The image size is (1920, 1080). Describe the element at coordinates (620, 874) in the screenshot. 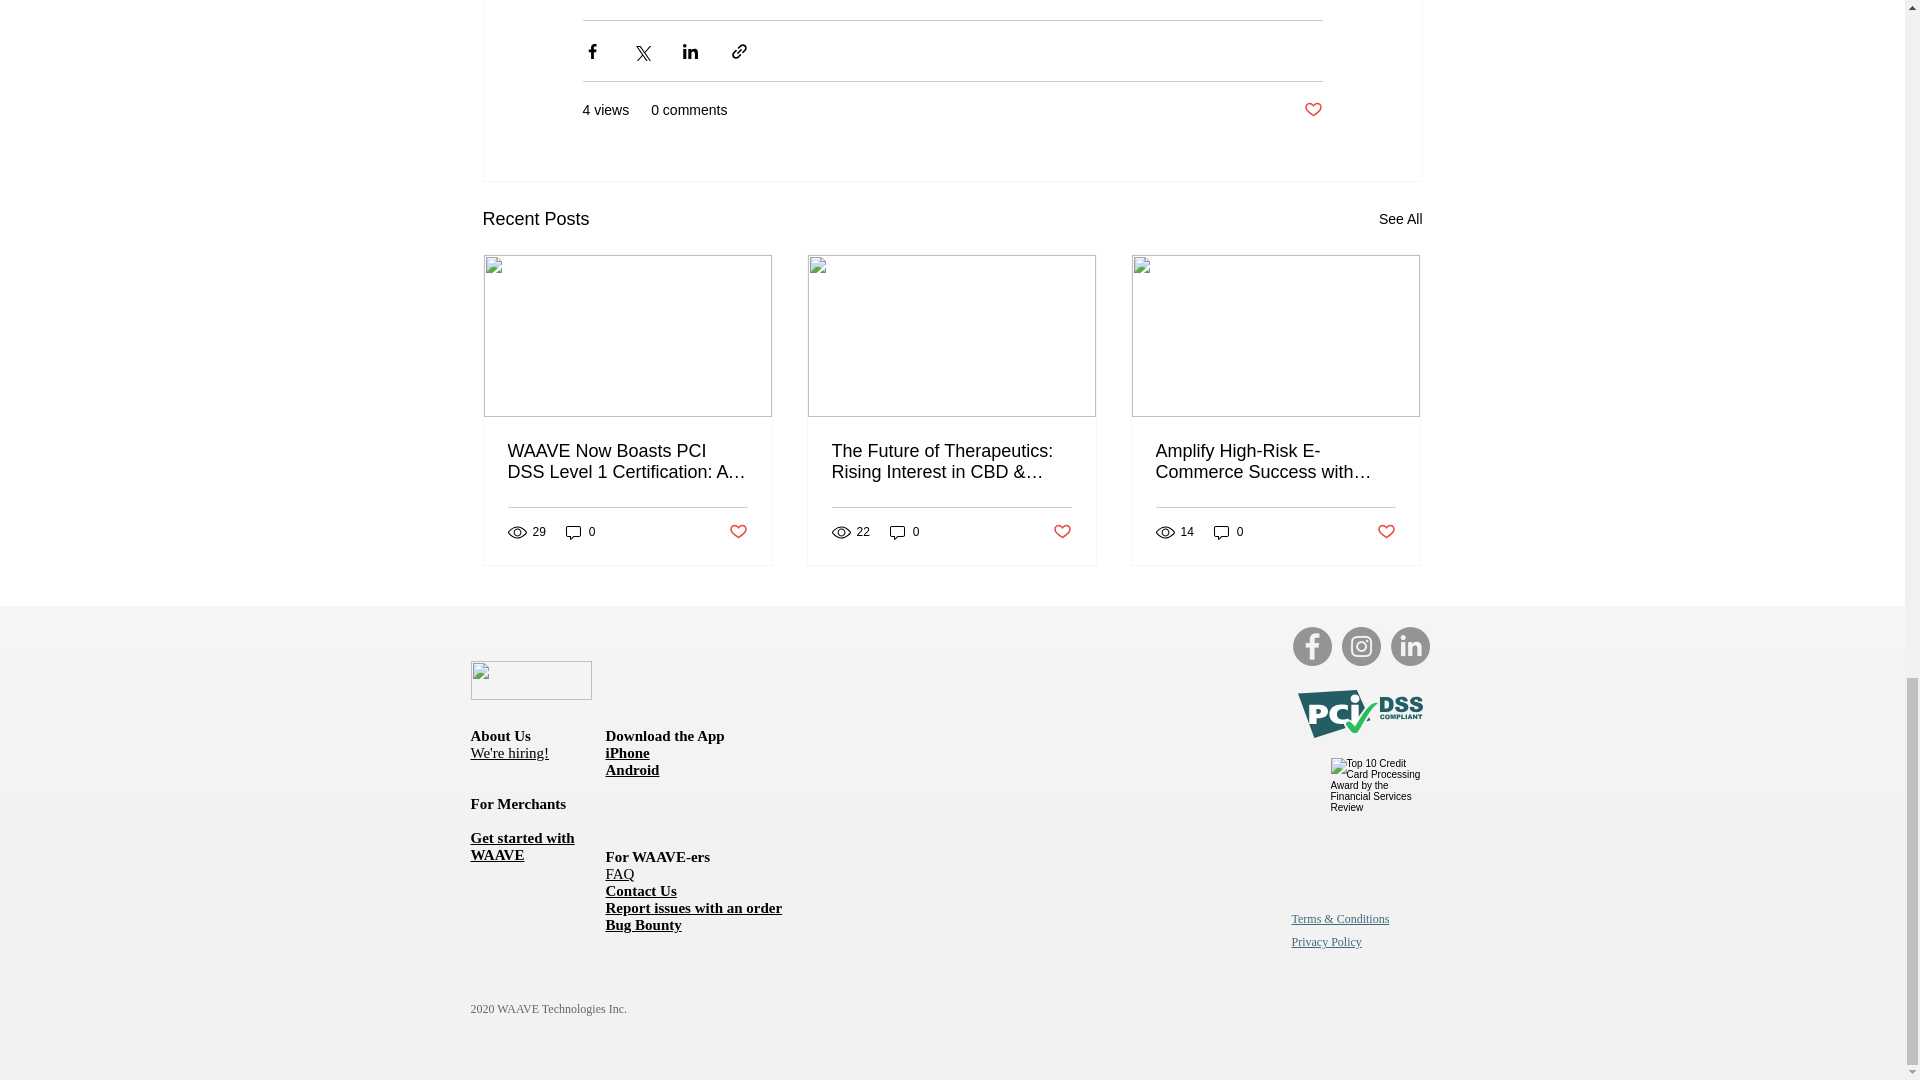

I see `FAQ` at that location.